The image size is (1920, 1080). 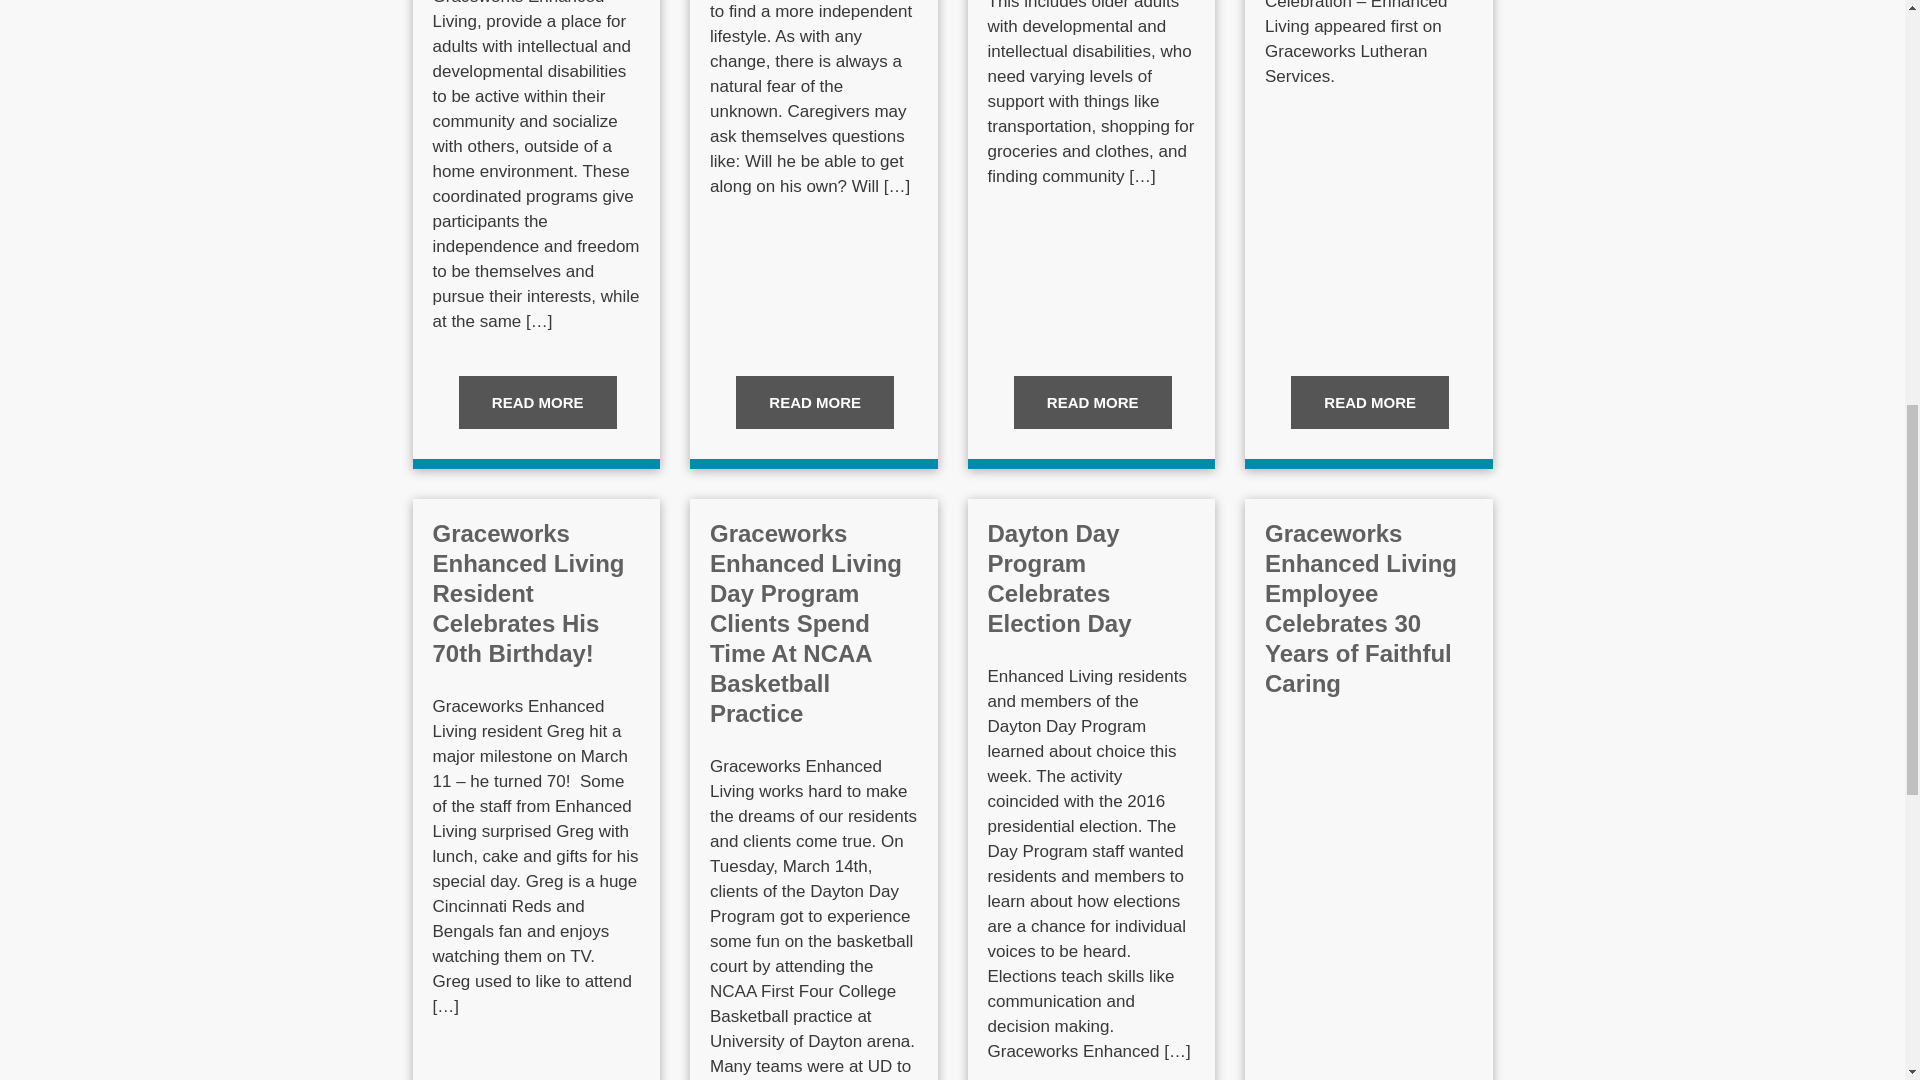 What do you see at coordinates (814, 402) in the screenshot?
I see `read post` at bounding box center [814, 402].